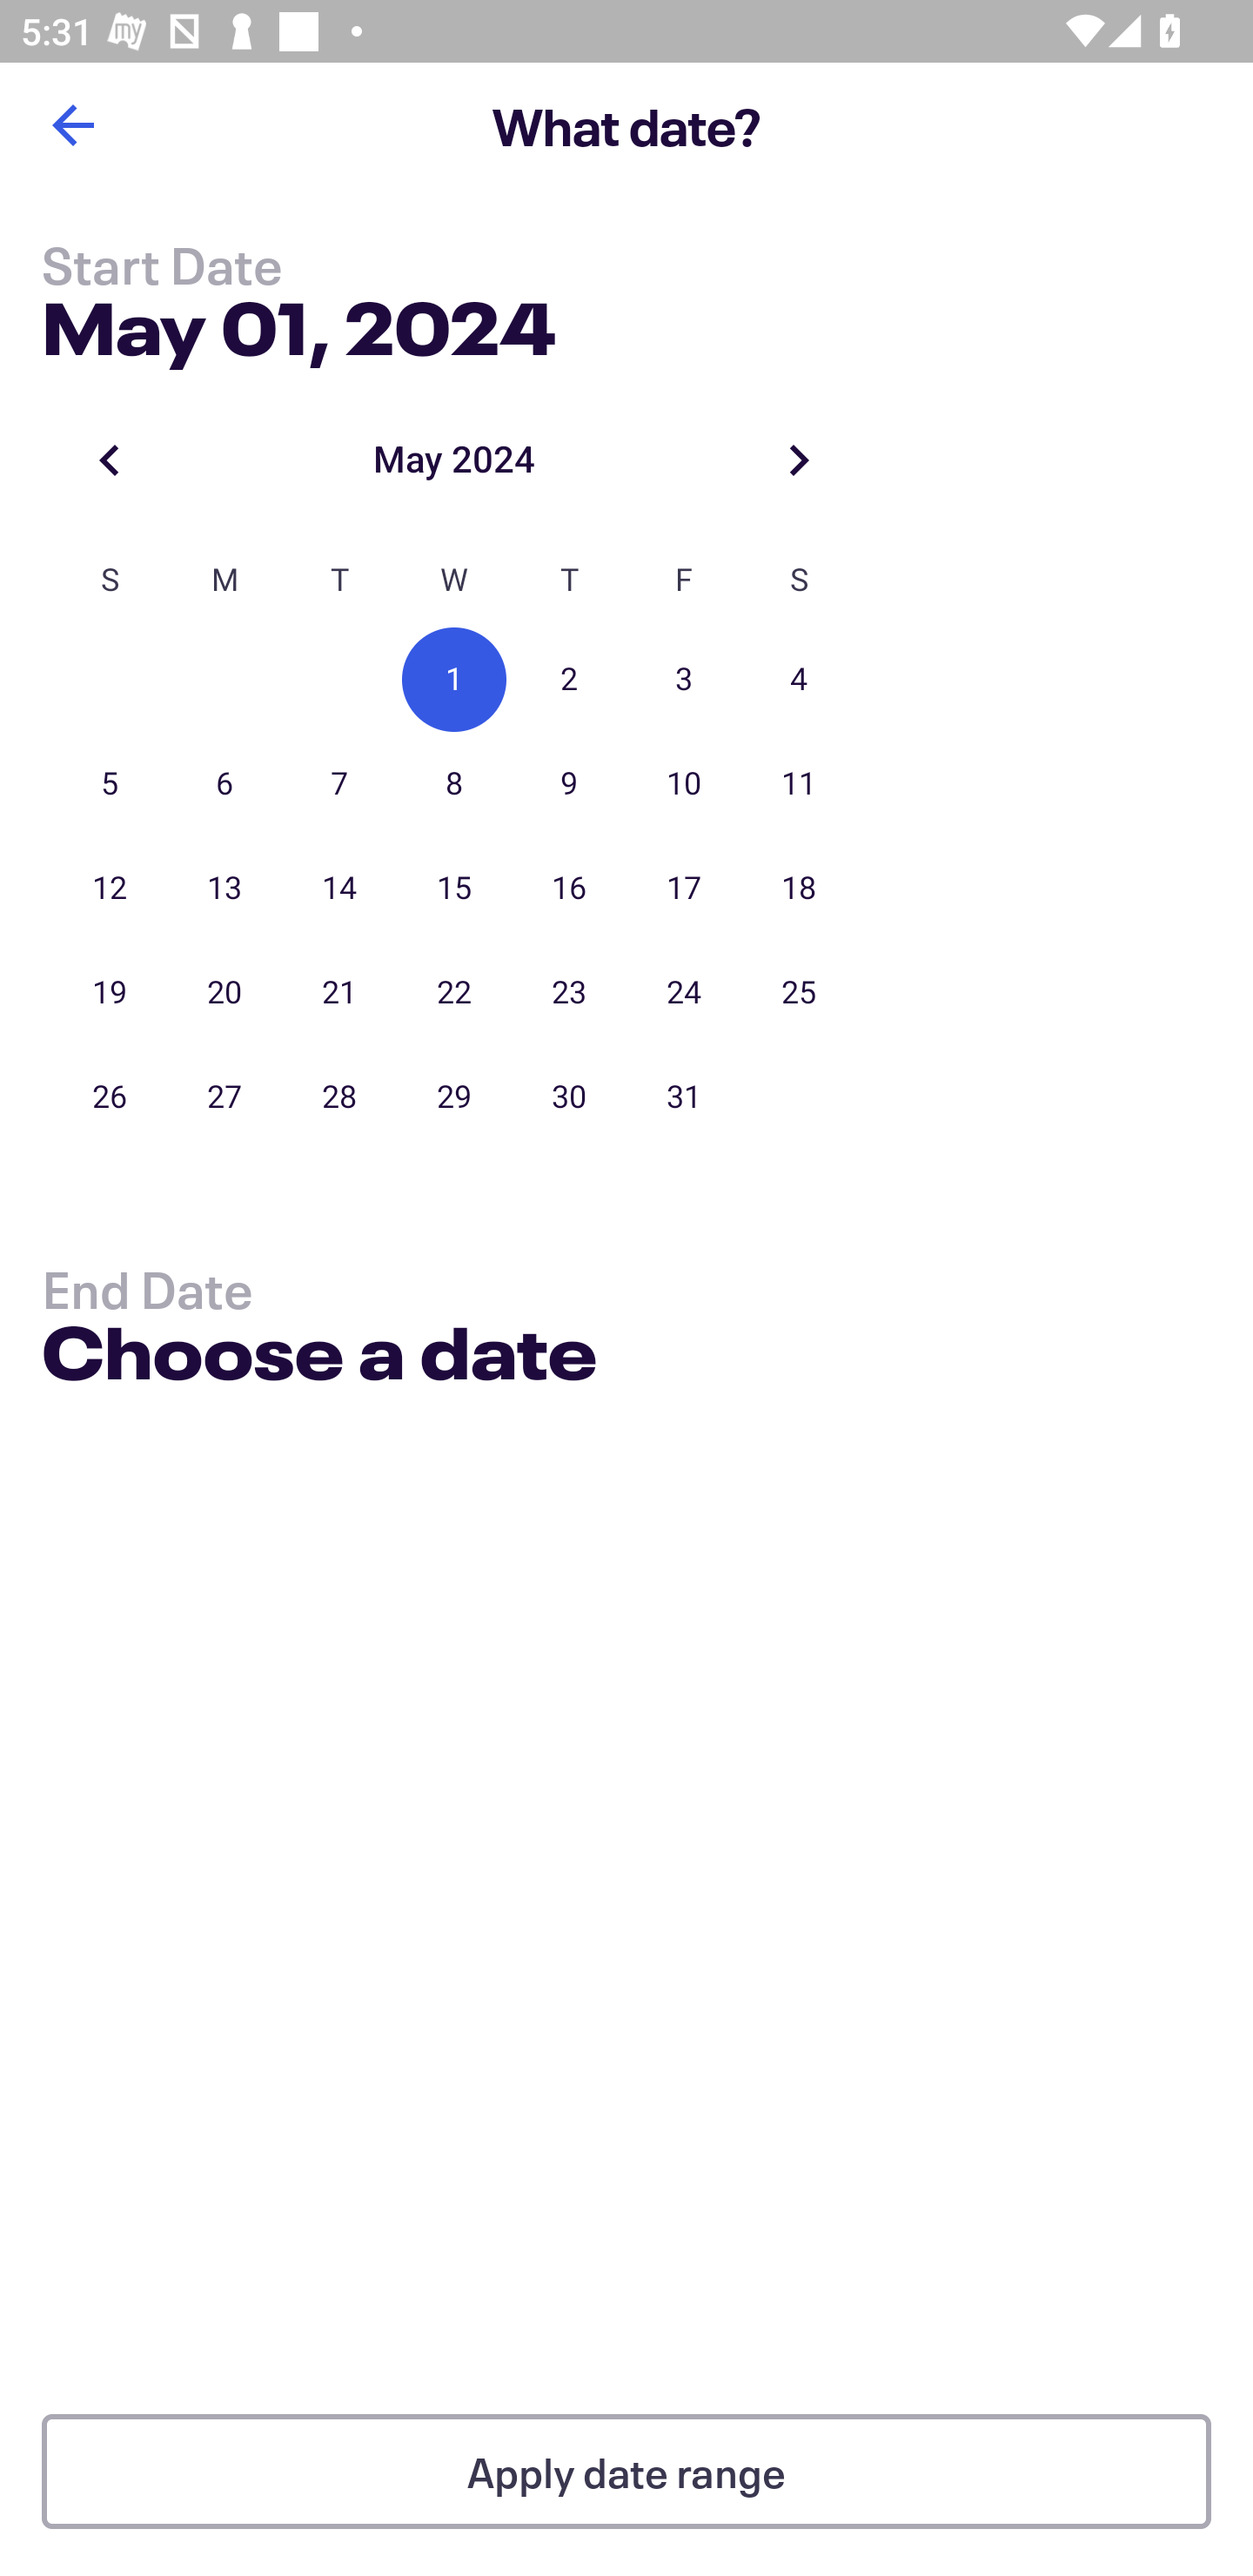 The image size is (1253, 2576). I want to click on 3 03 May 2024, so click(684, 680).